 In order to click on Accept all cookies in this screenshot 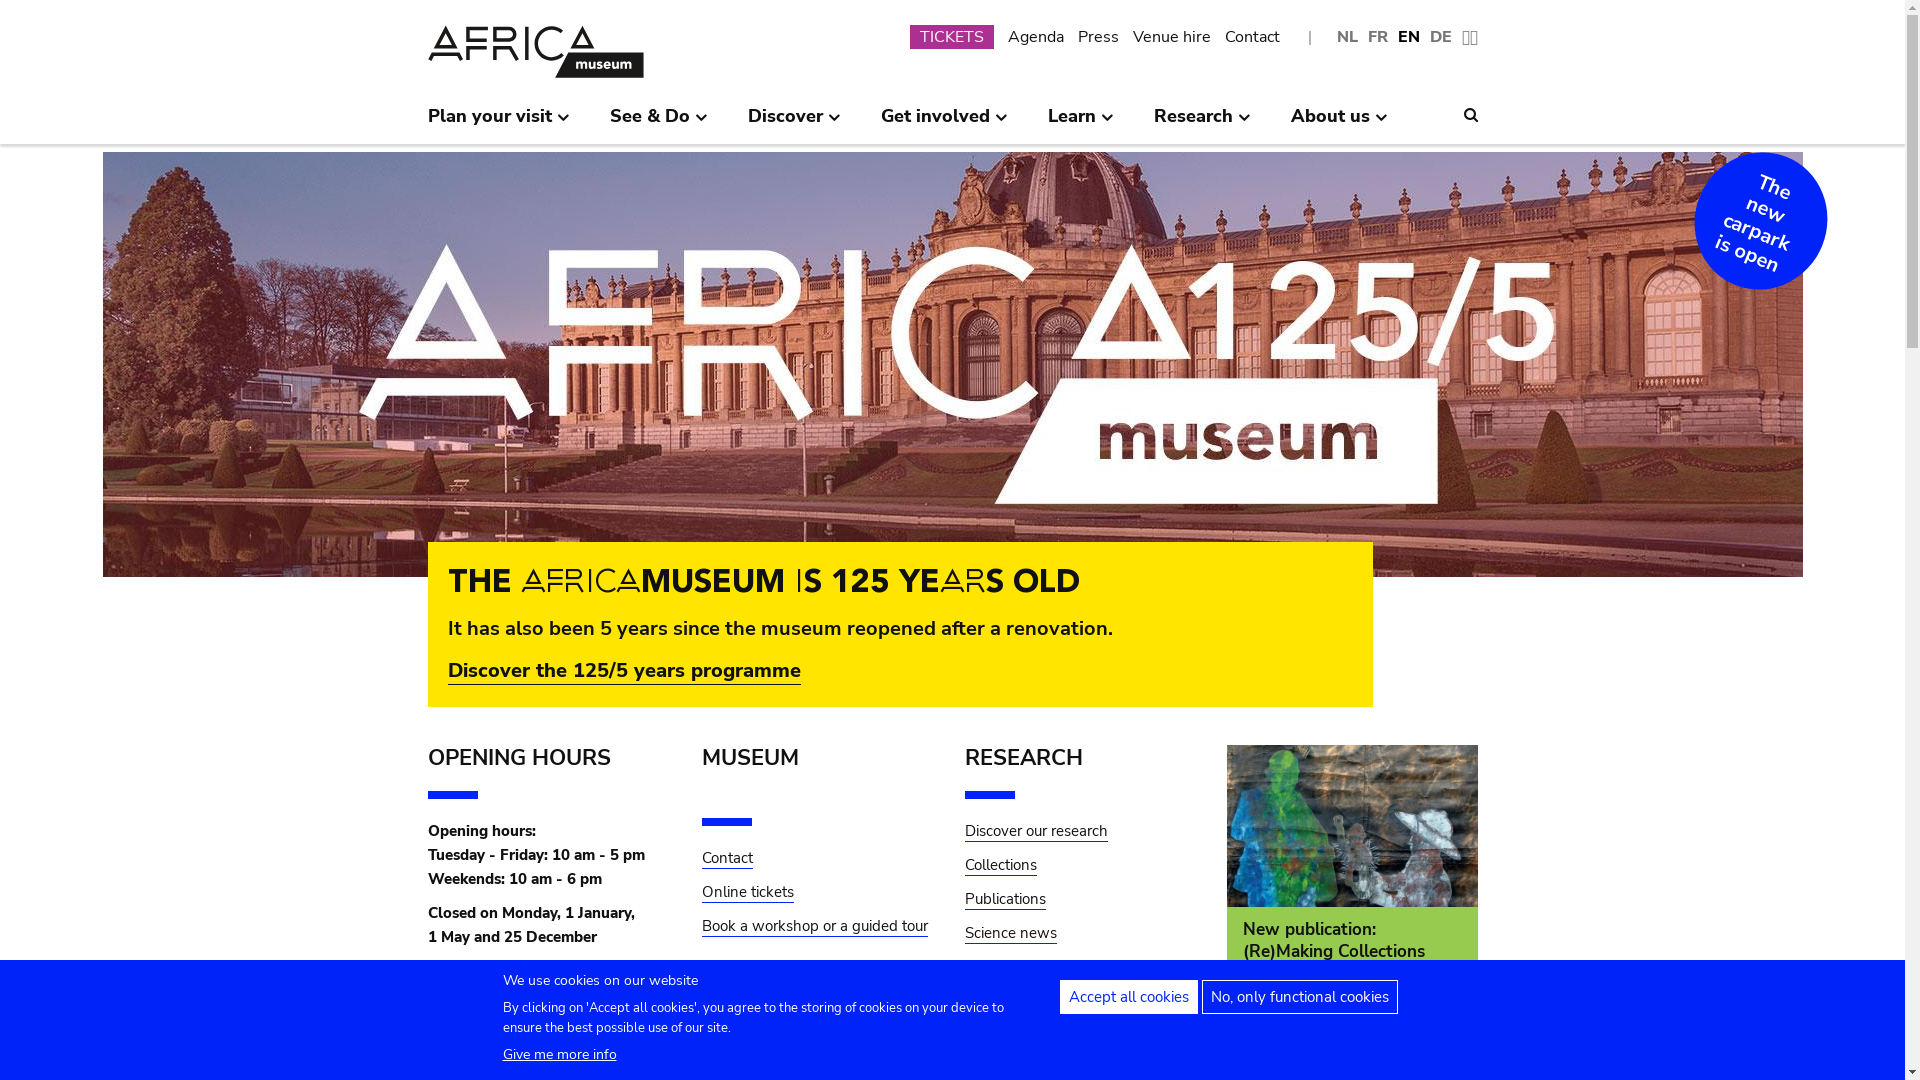, I will do `click(1129, 997)`.